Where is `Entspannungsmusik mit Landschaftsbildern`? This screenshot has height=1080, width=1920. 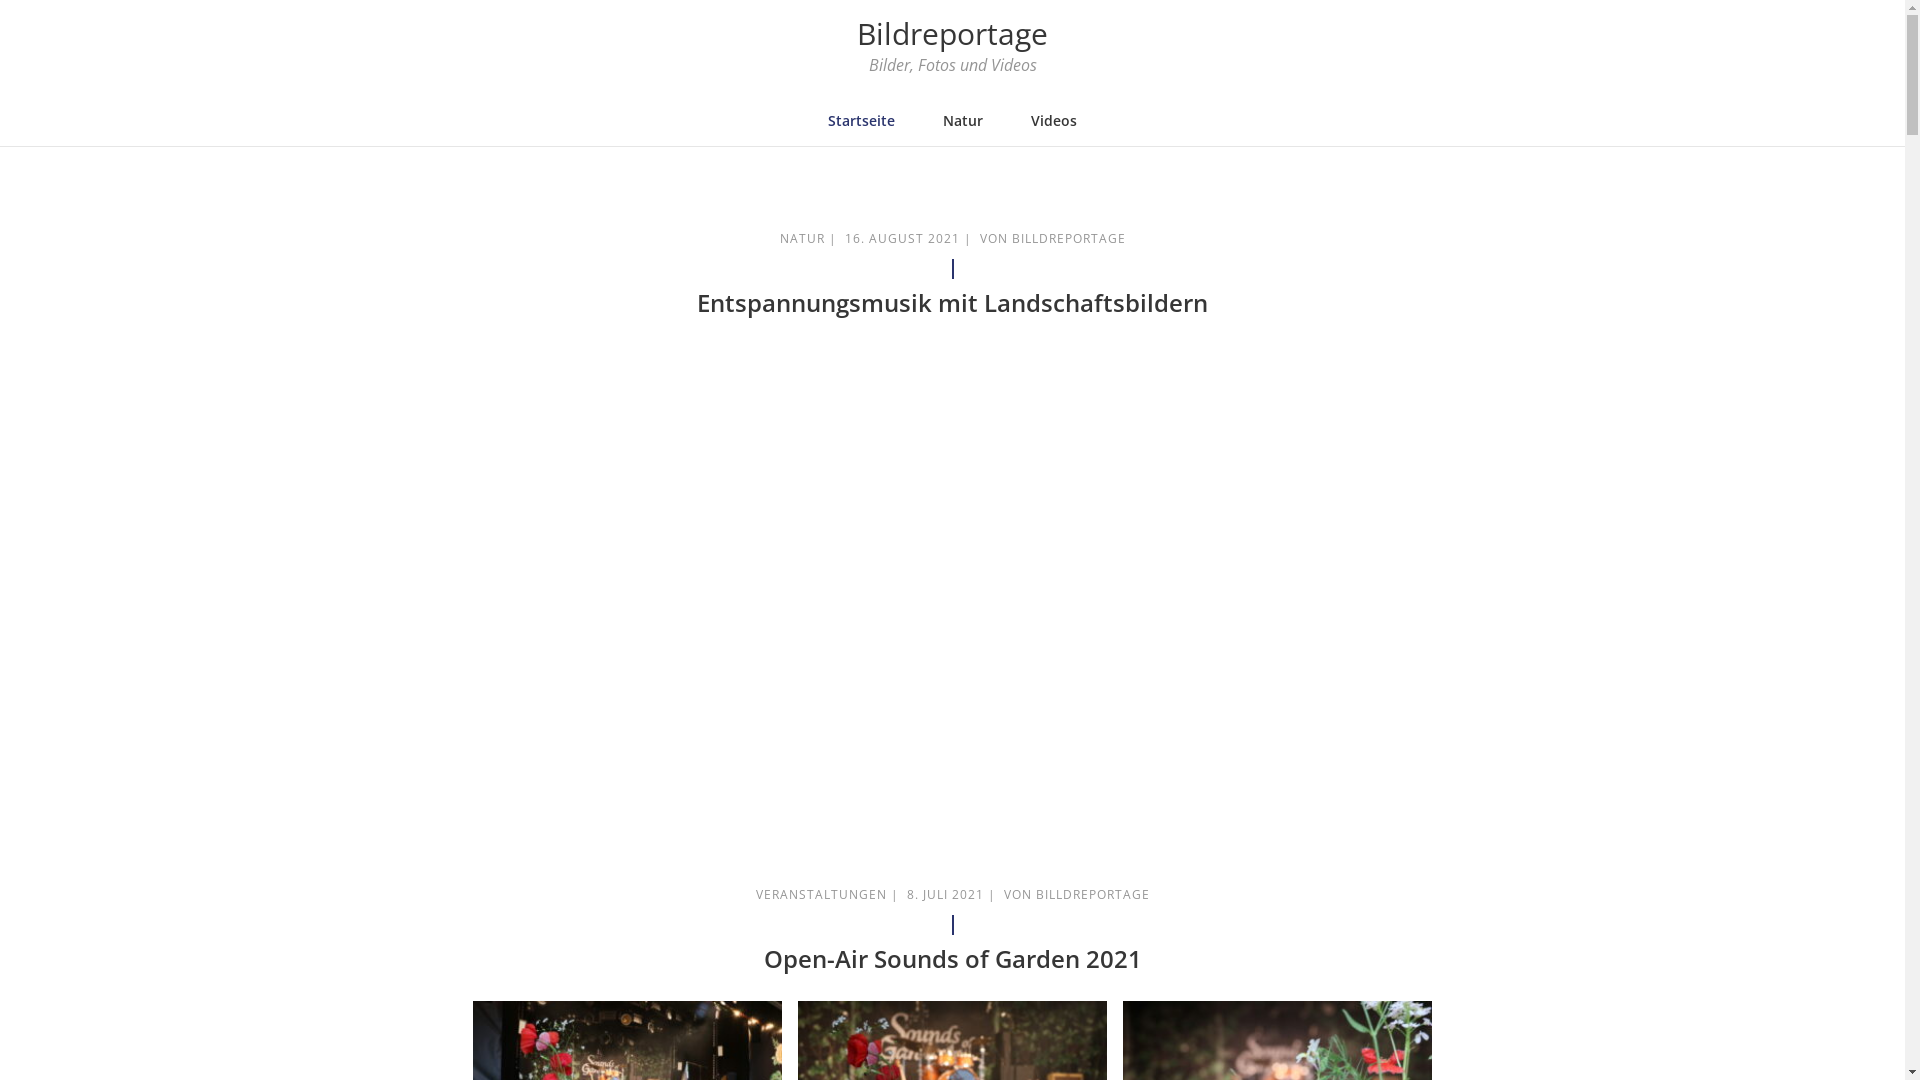 Entspannungsmusik mit Landschaftsbildern is located at coordinates (952, 302).